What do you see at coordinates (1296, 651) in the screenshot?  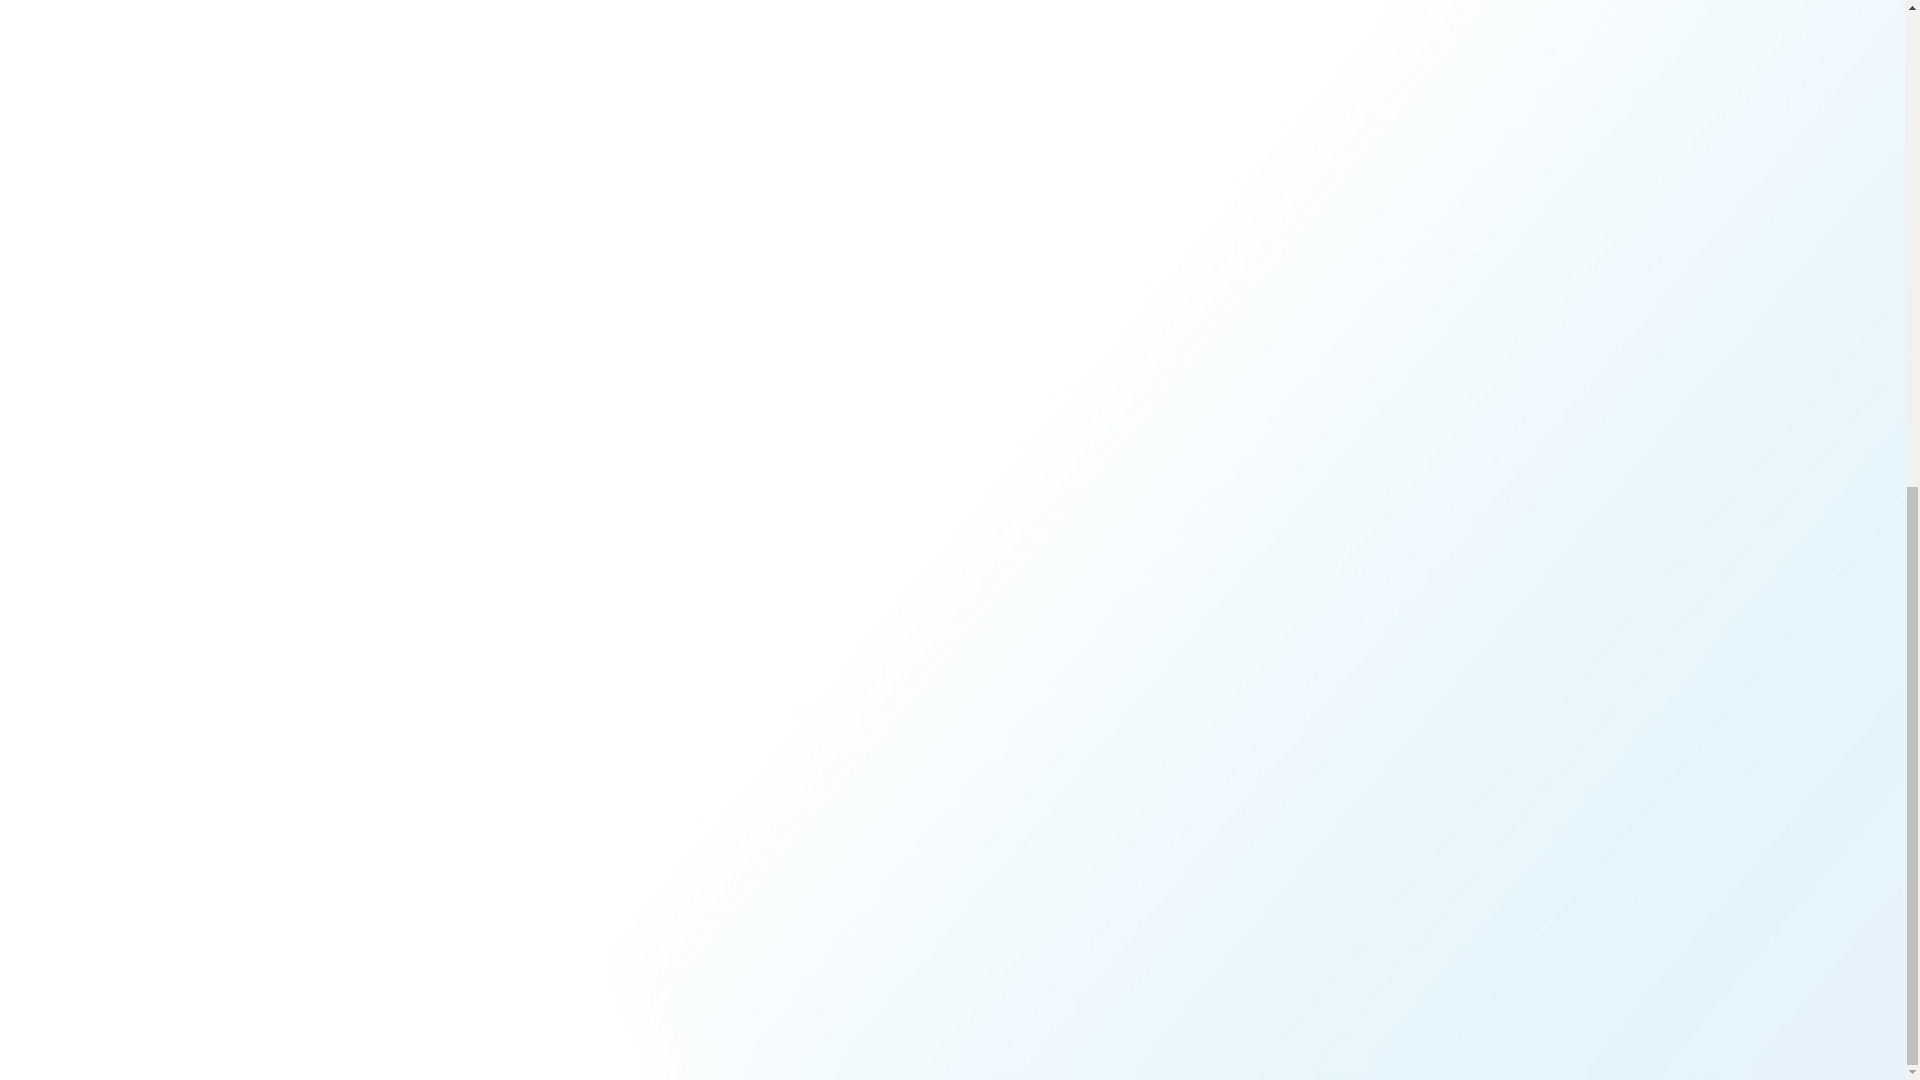 I see `Contact us` at bounding box center [1296, 651].